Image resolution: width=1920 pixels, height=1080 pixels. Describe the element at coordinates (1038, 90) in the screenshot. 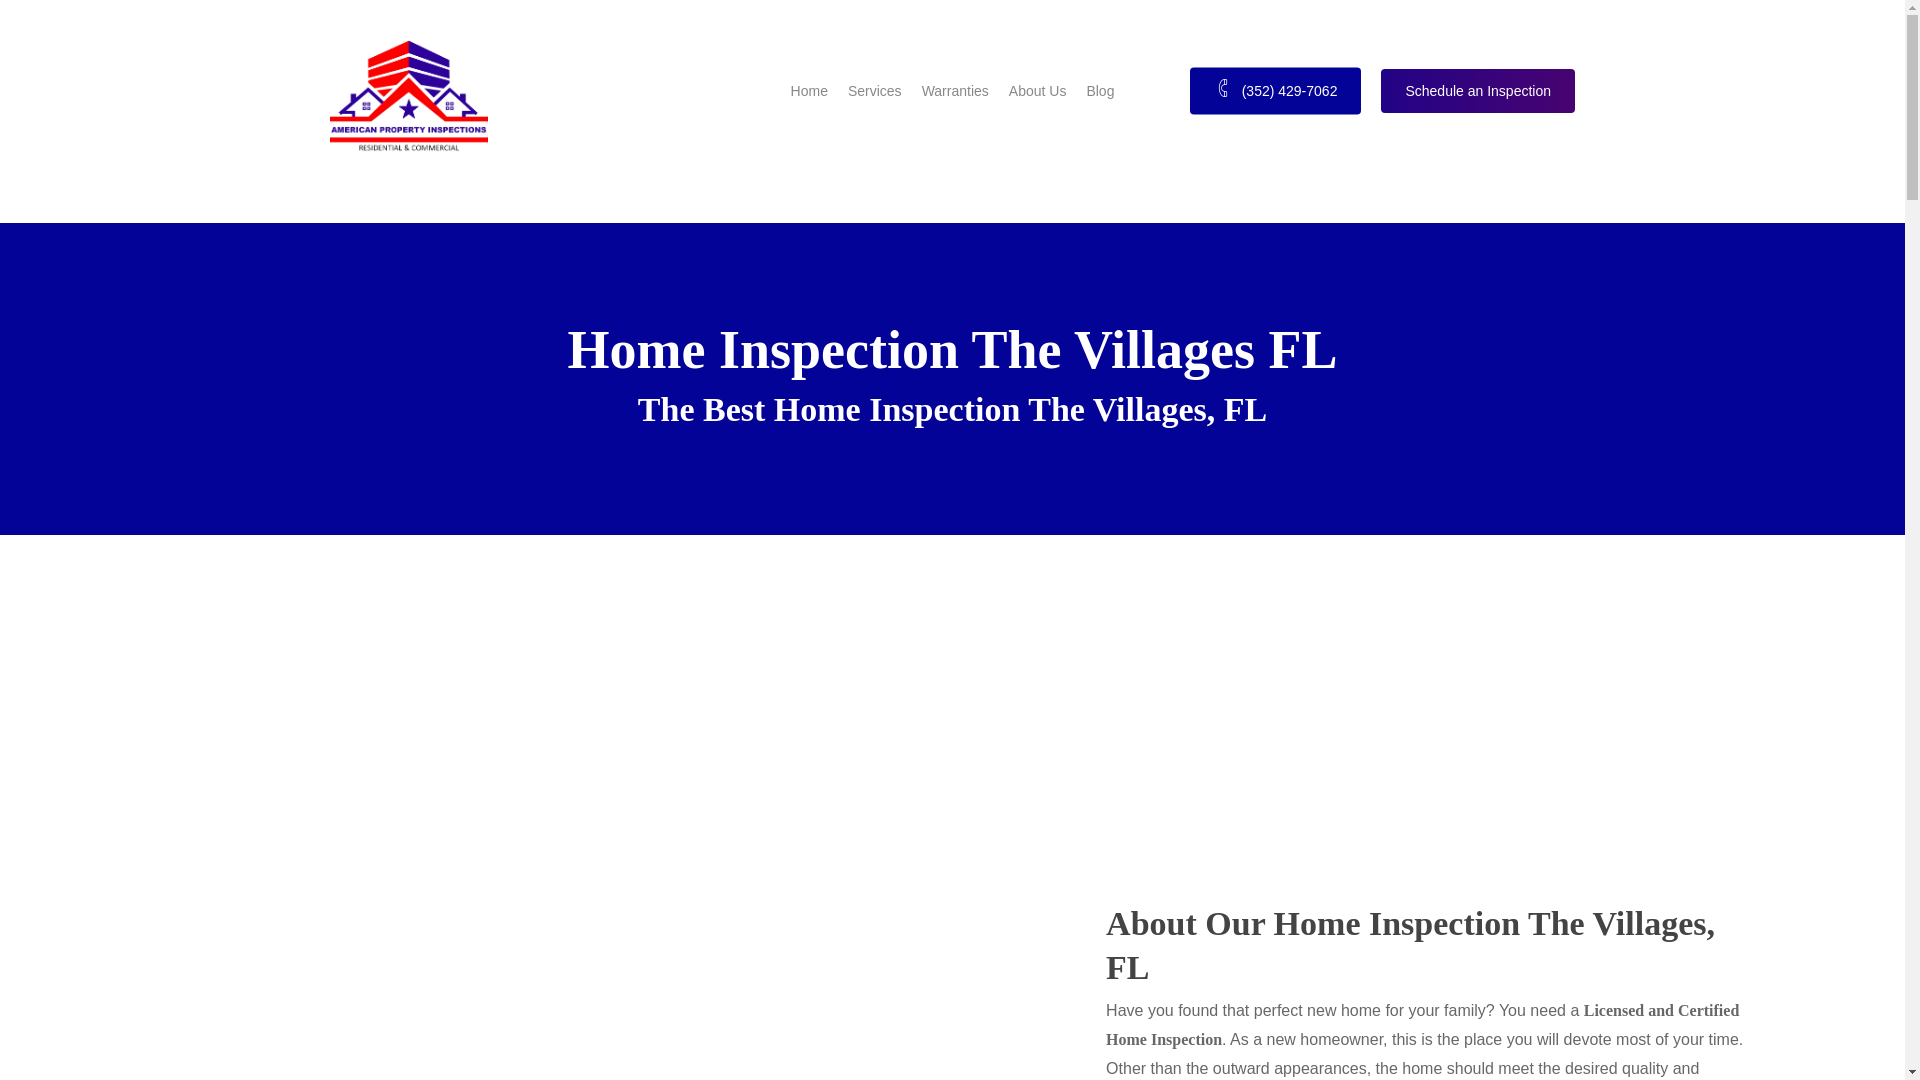

I see `About Us` at that location.